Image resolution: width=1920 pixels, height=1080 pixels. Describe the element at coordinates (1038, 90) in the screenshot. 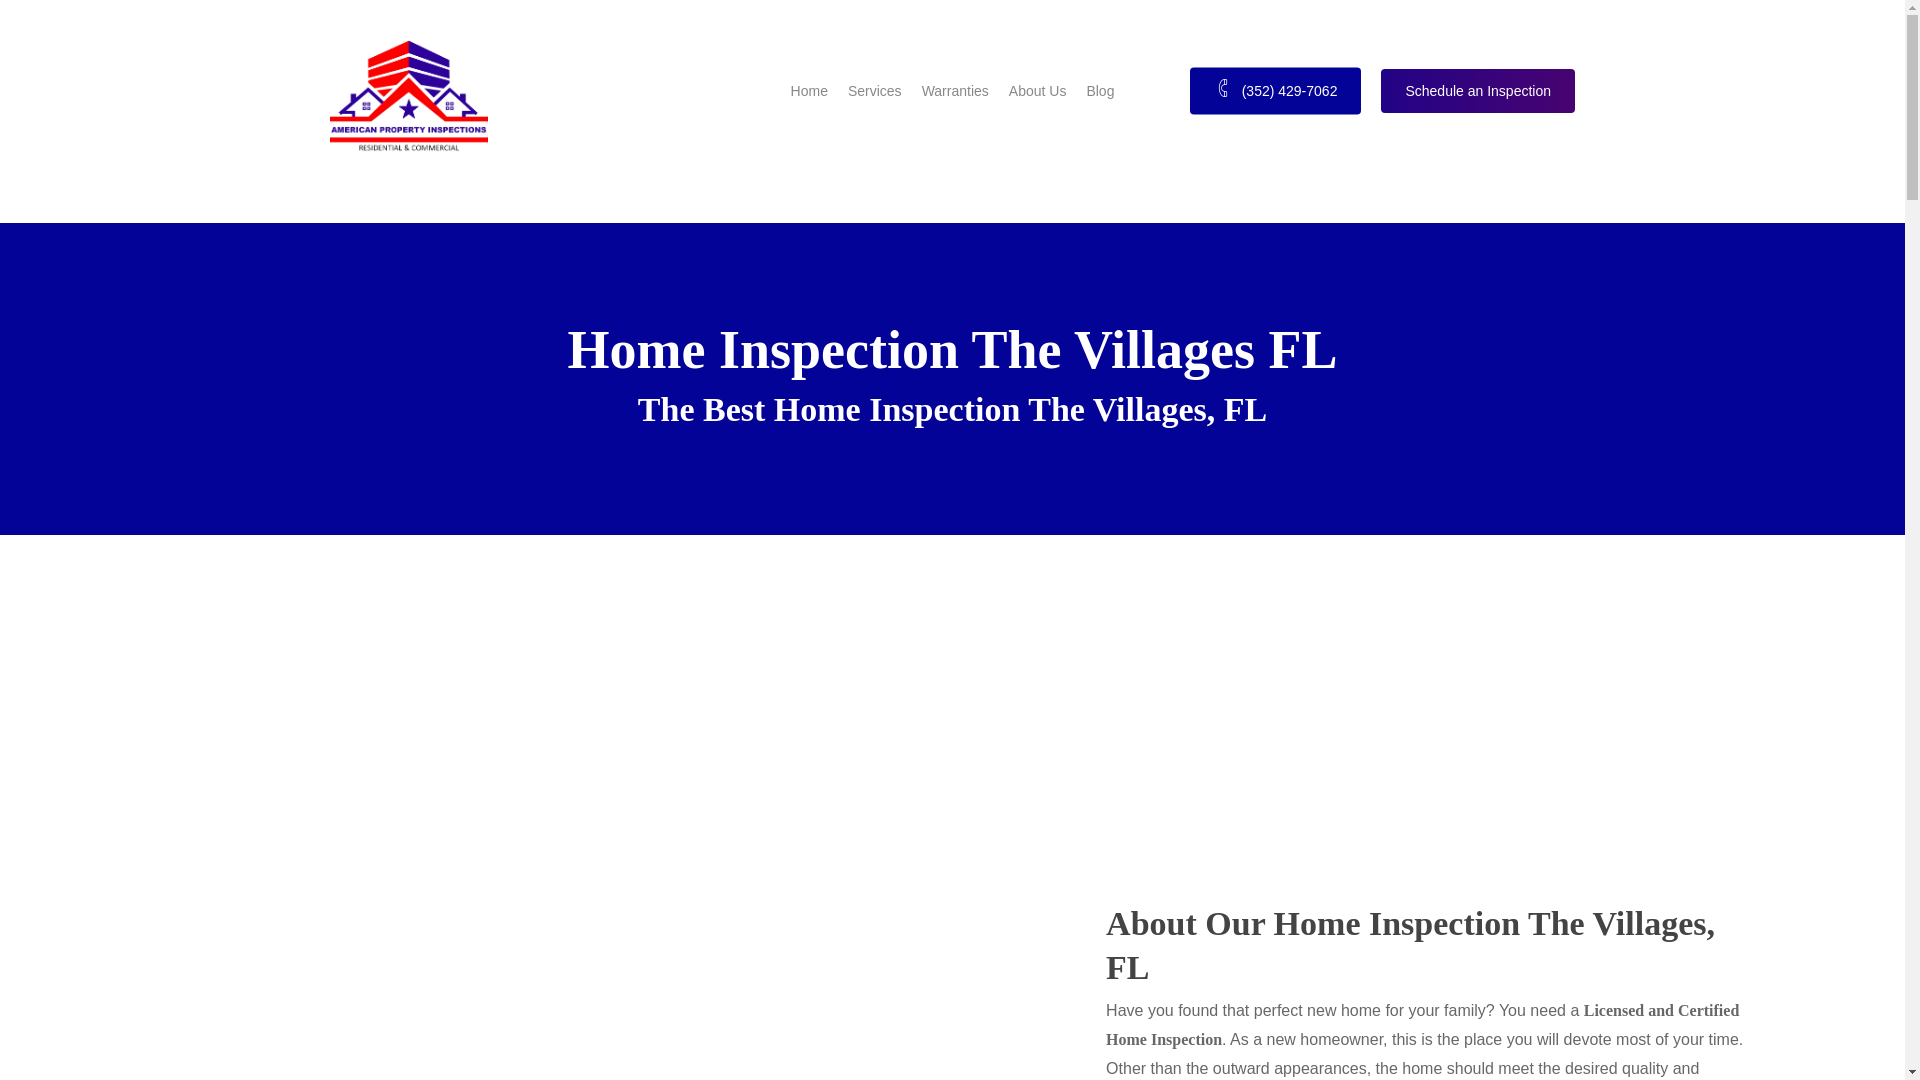

I see `About Us` at that location.